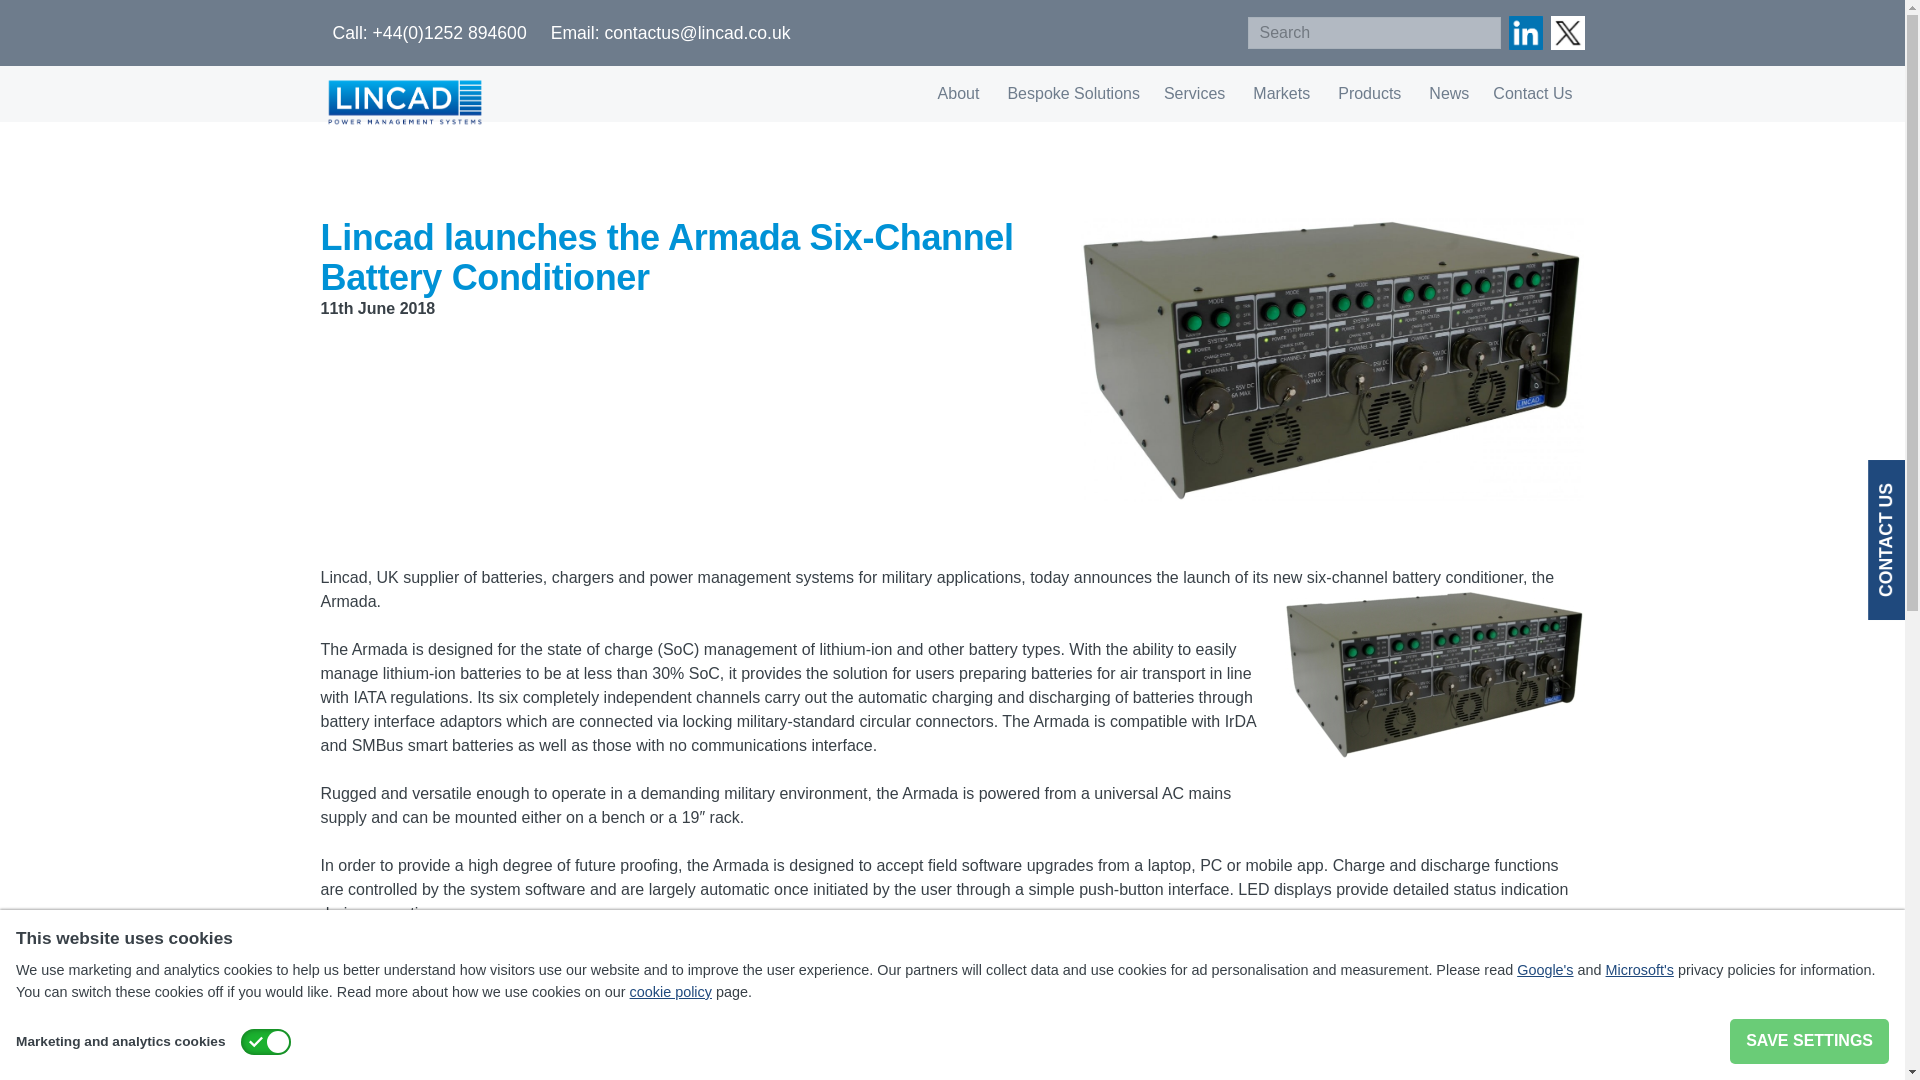 The image size is (1920, 1080). I want to click on Services, so click(1196, 94).